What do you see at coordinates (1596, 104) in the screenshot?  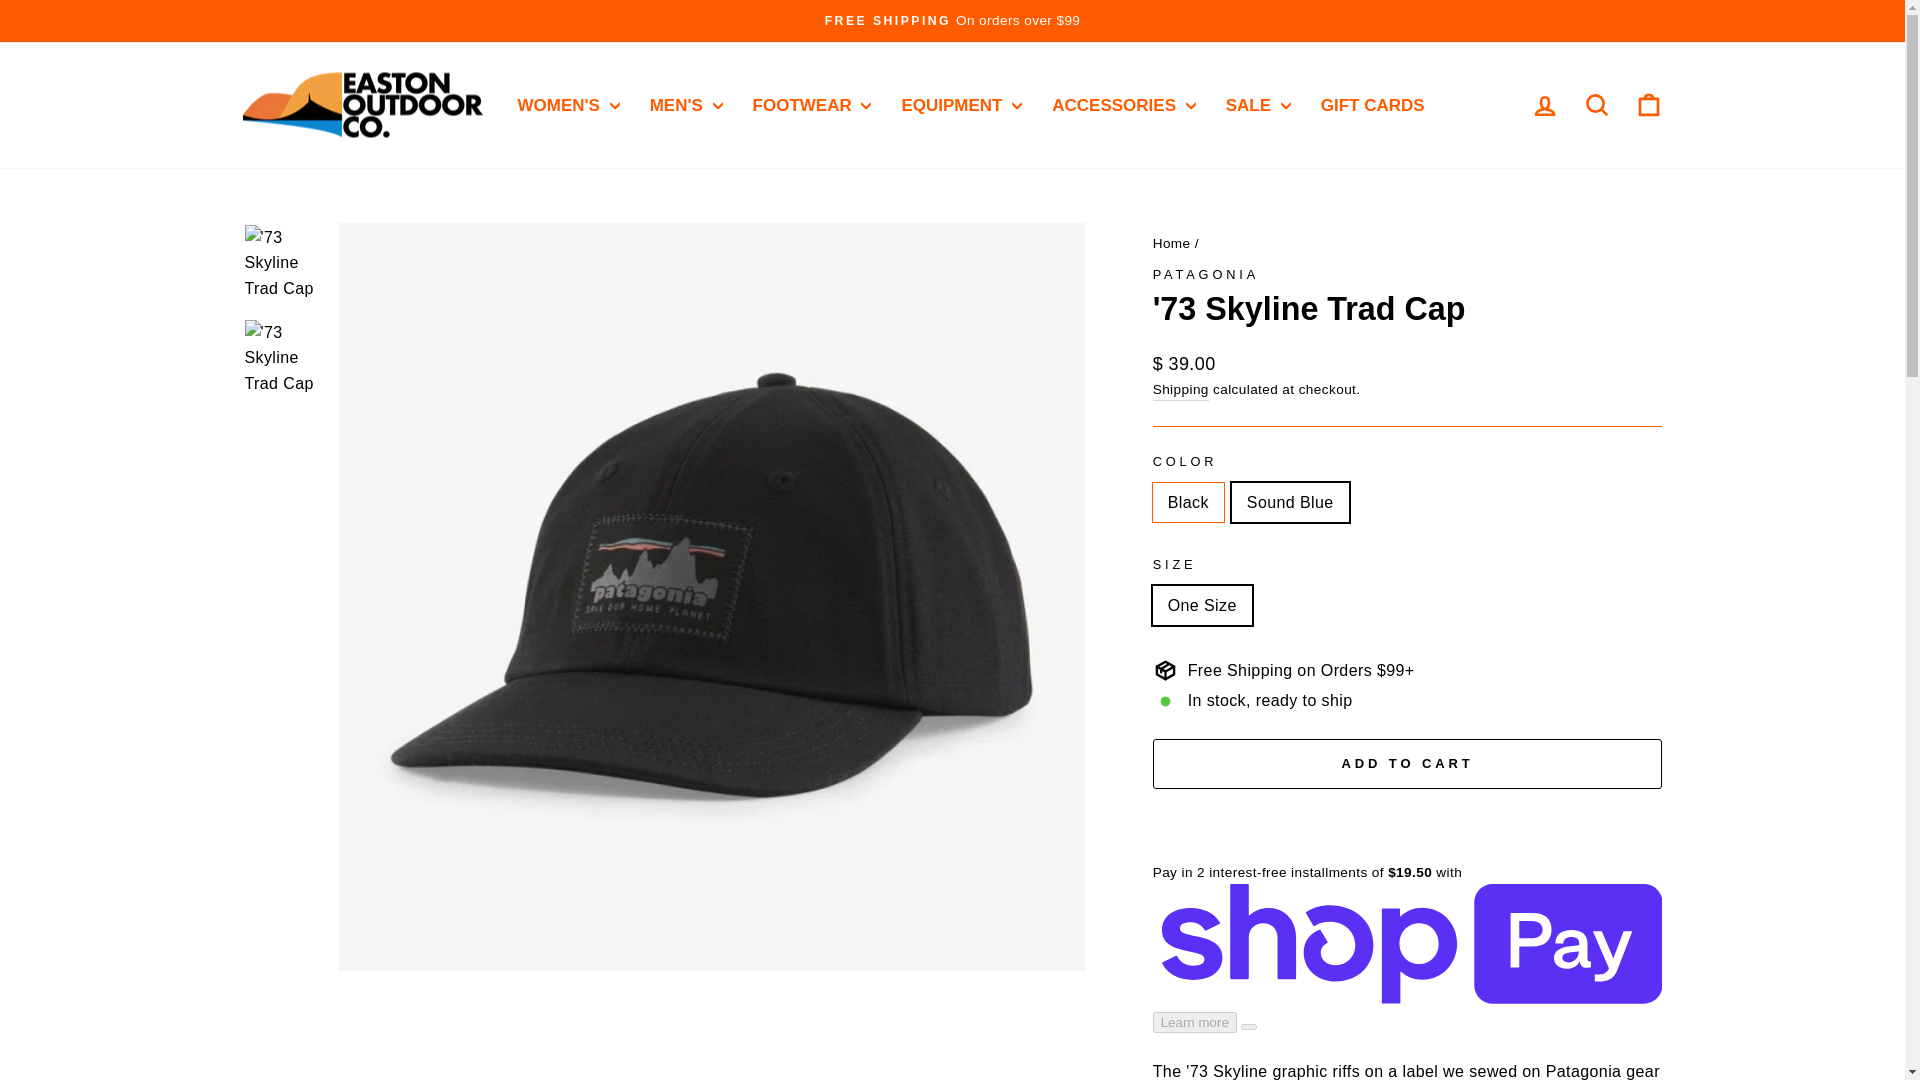 I see `ICON-SEARCH` at bounding box center [1596, 104].